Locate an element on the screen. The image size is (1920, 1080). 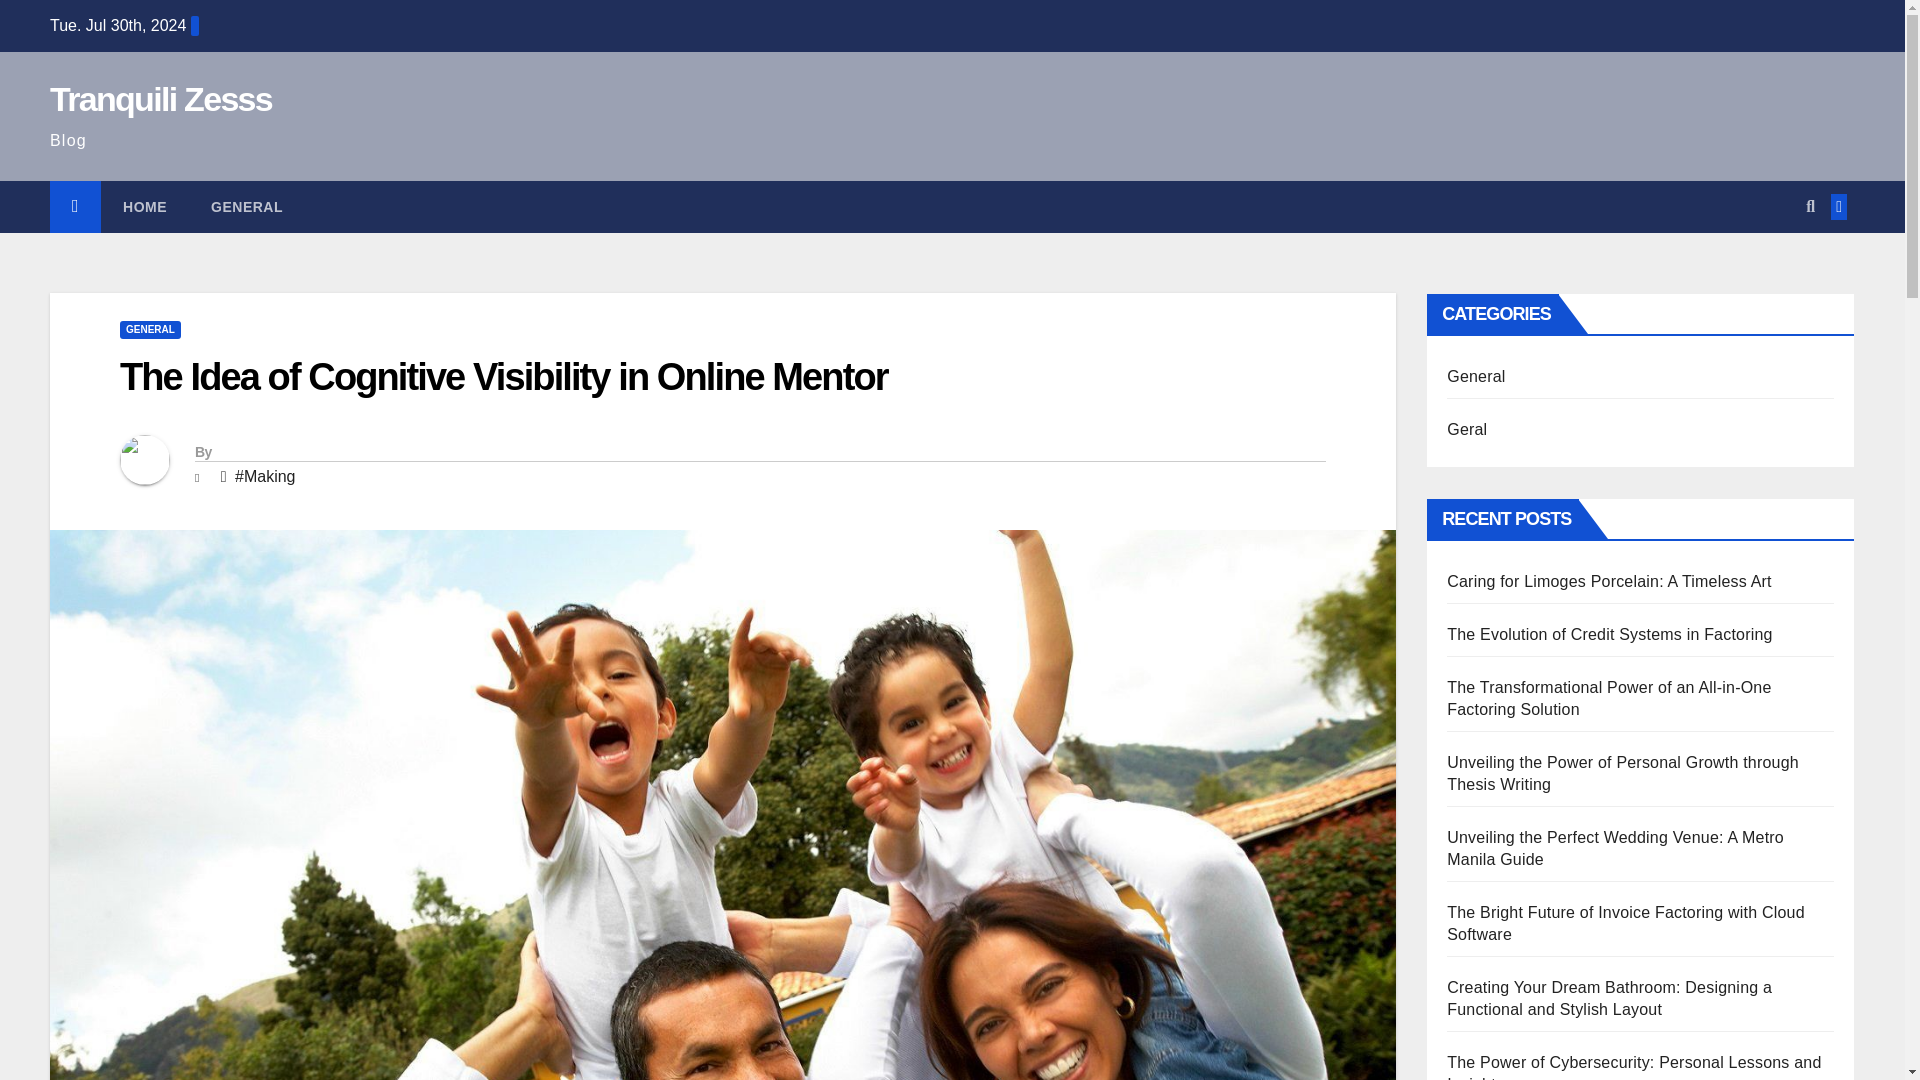
The Idea of Cognitive Visibility in Online Mentor is located at coordinates (503, 377).